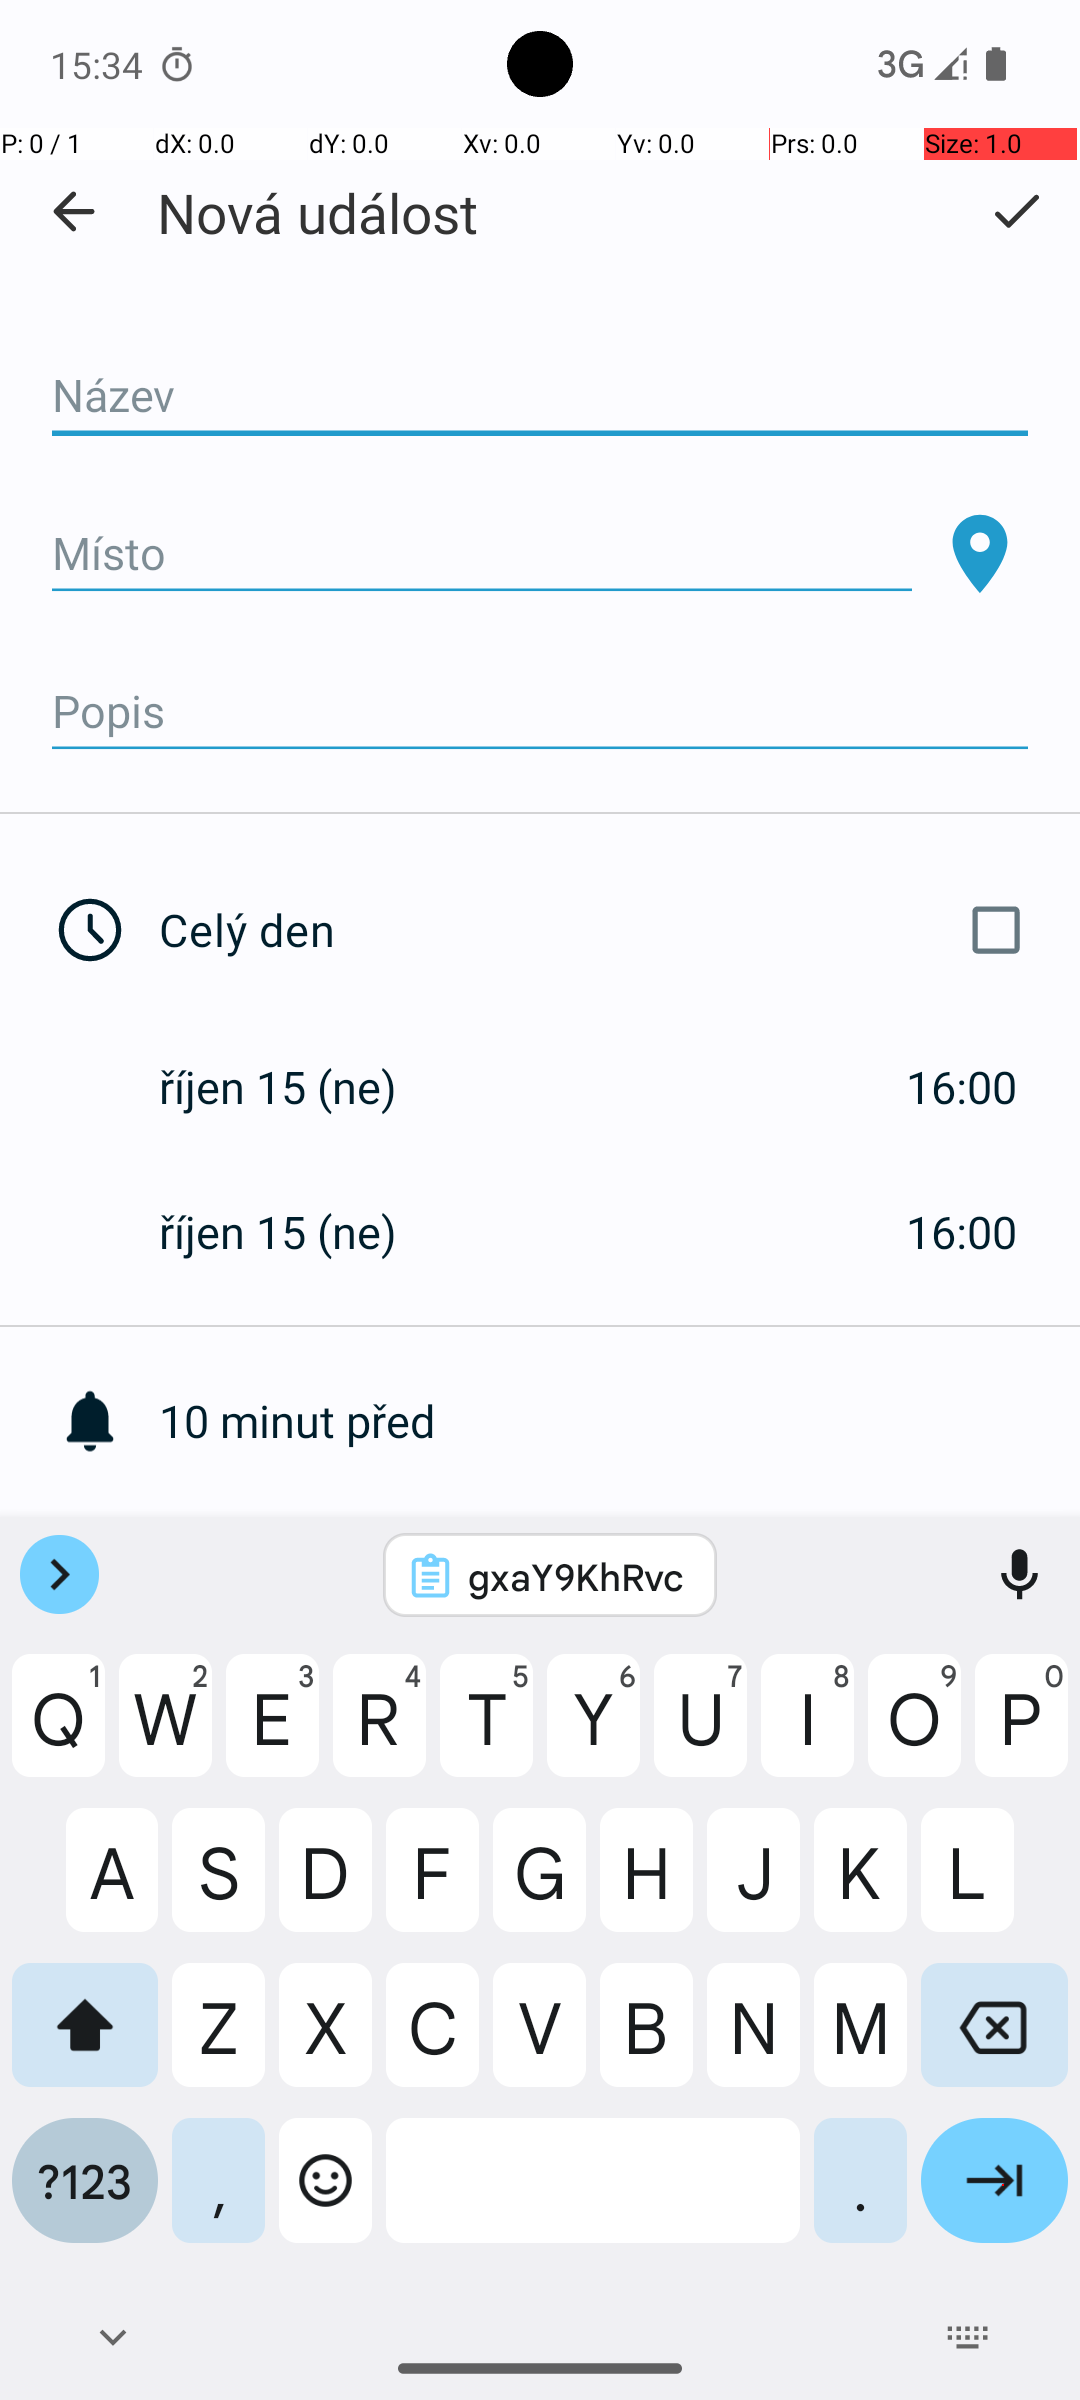 The image size is (1080, 2400). I want to click on říjen 15 (ne), so click(299, 1086).